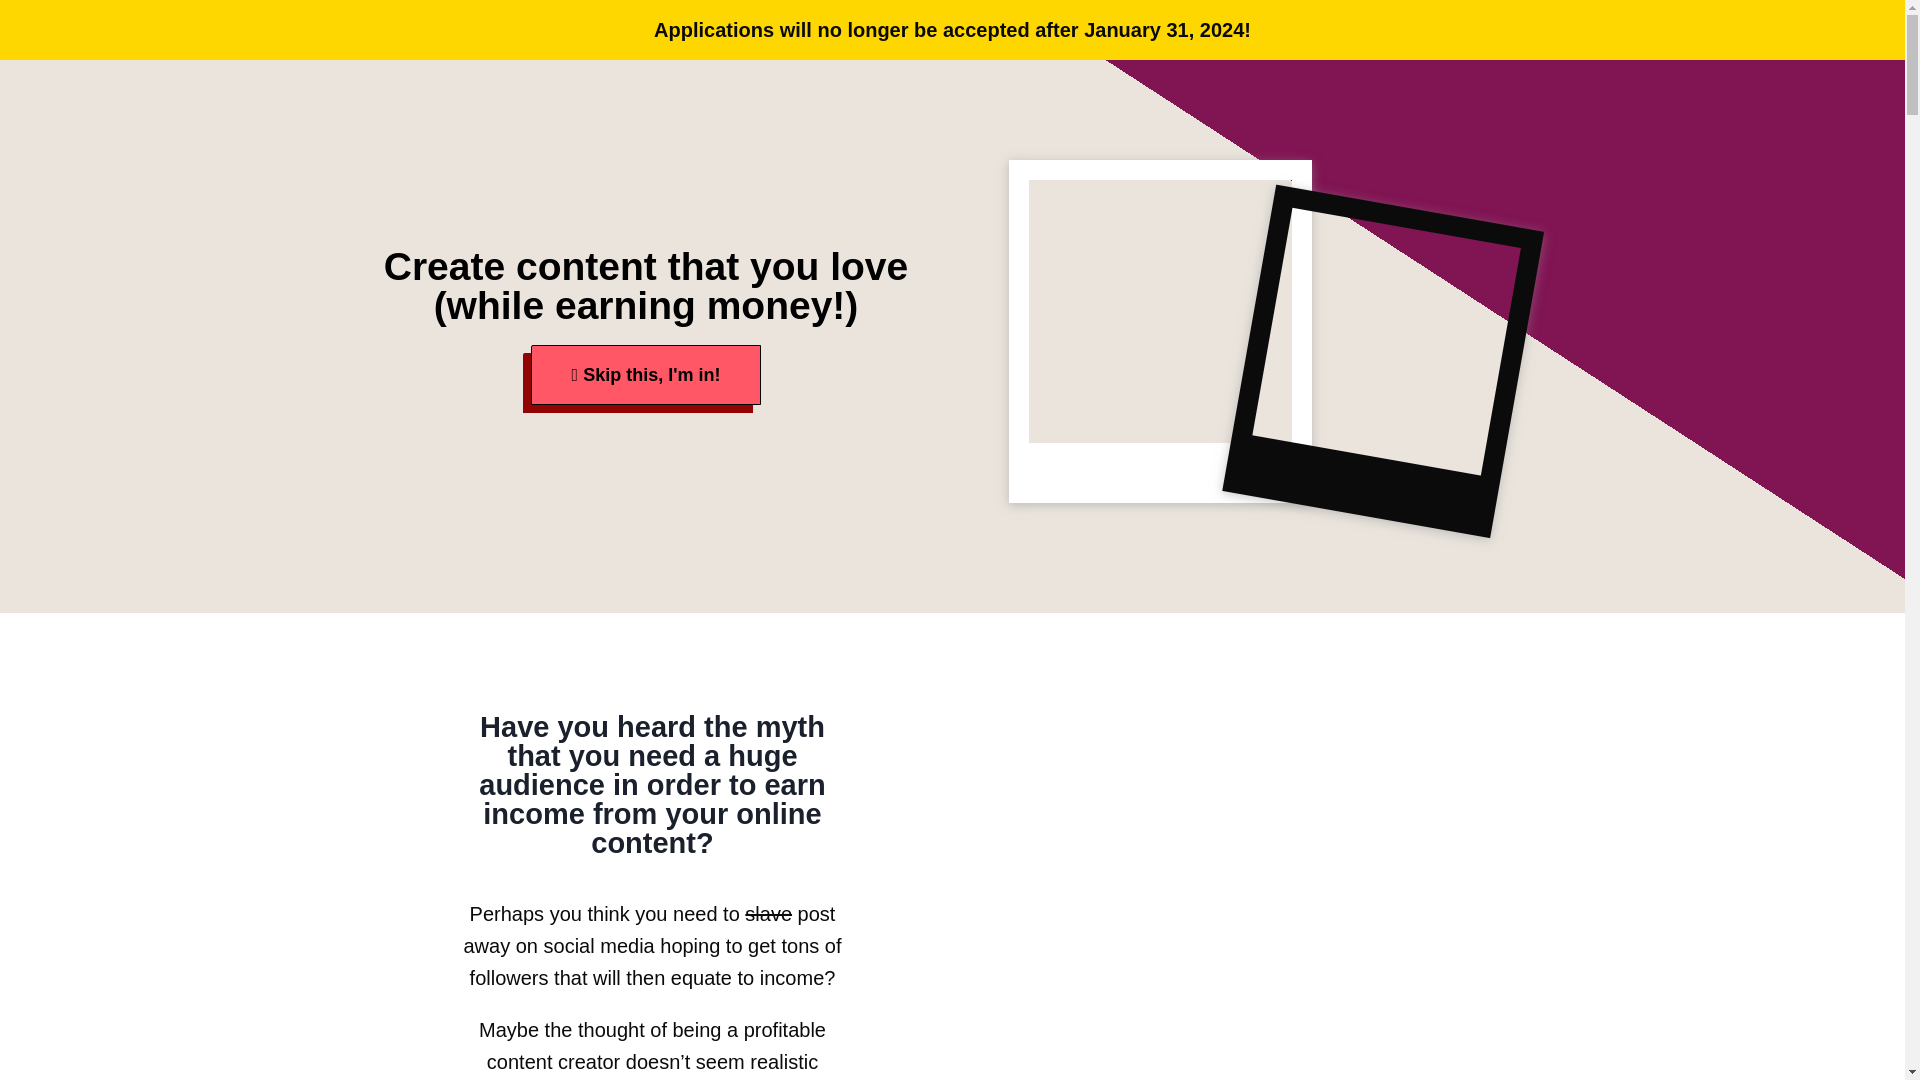 The image size is (1920, 1080). Describe the element at coordinates (646, 374) in the screenshot. I see `Skip this, I'm in!` at that location.